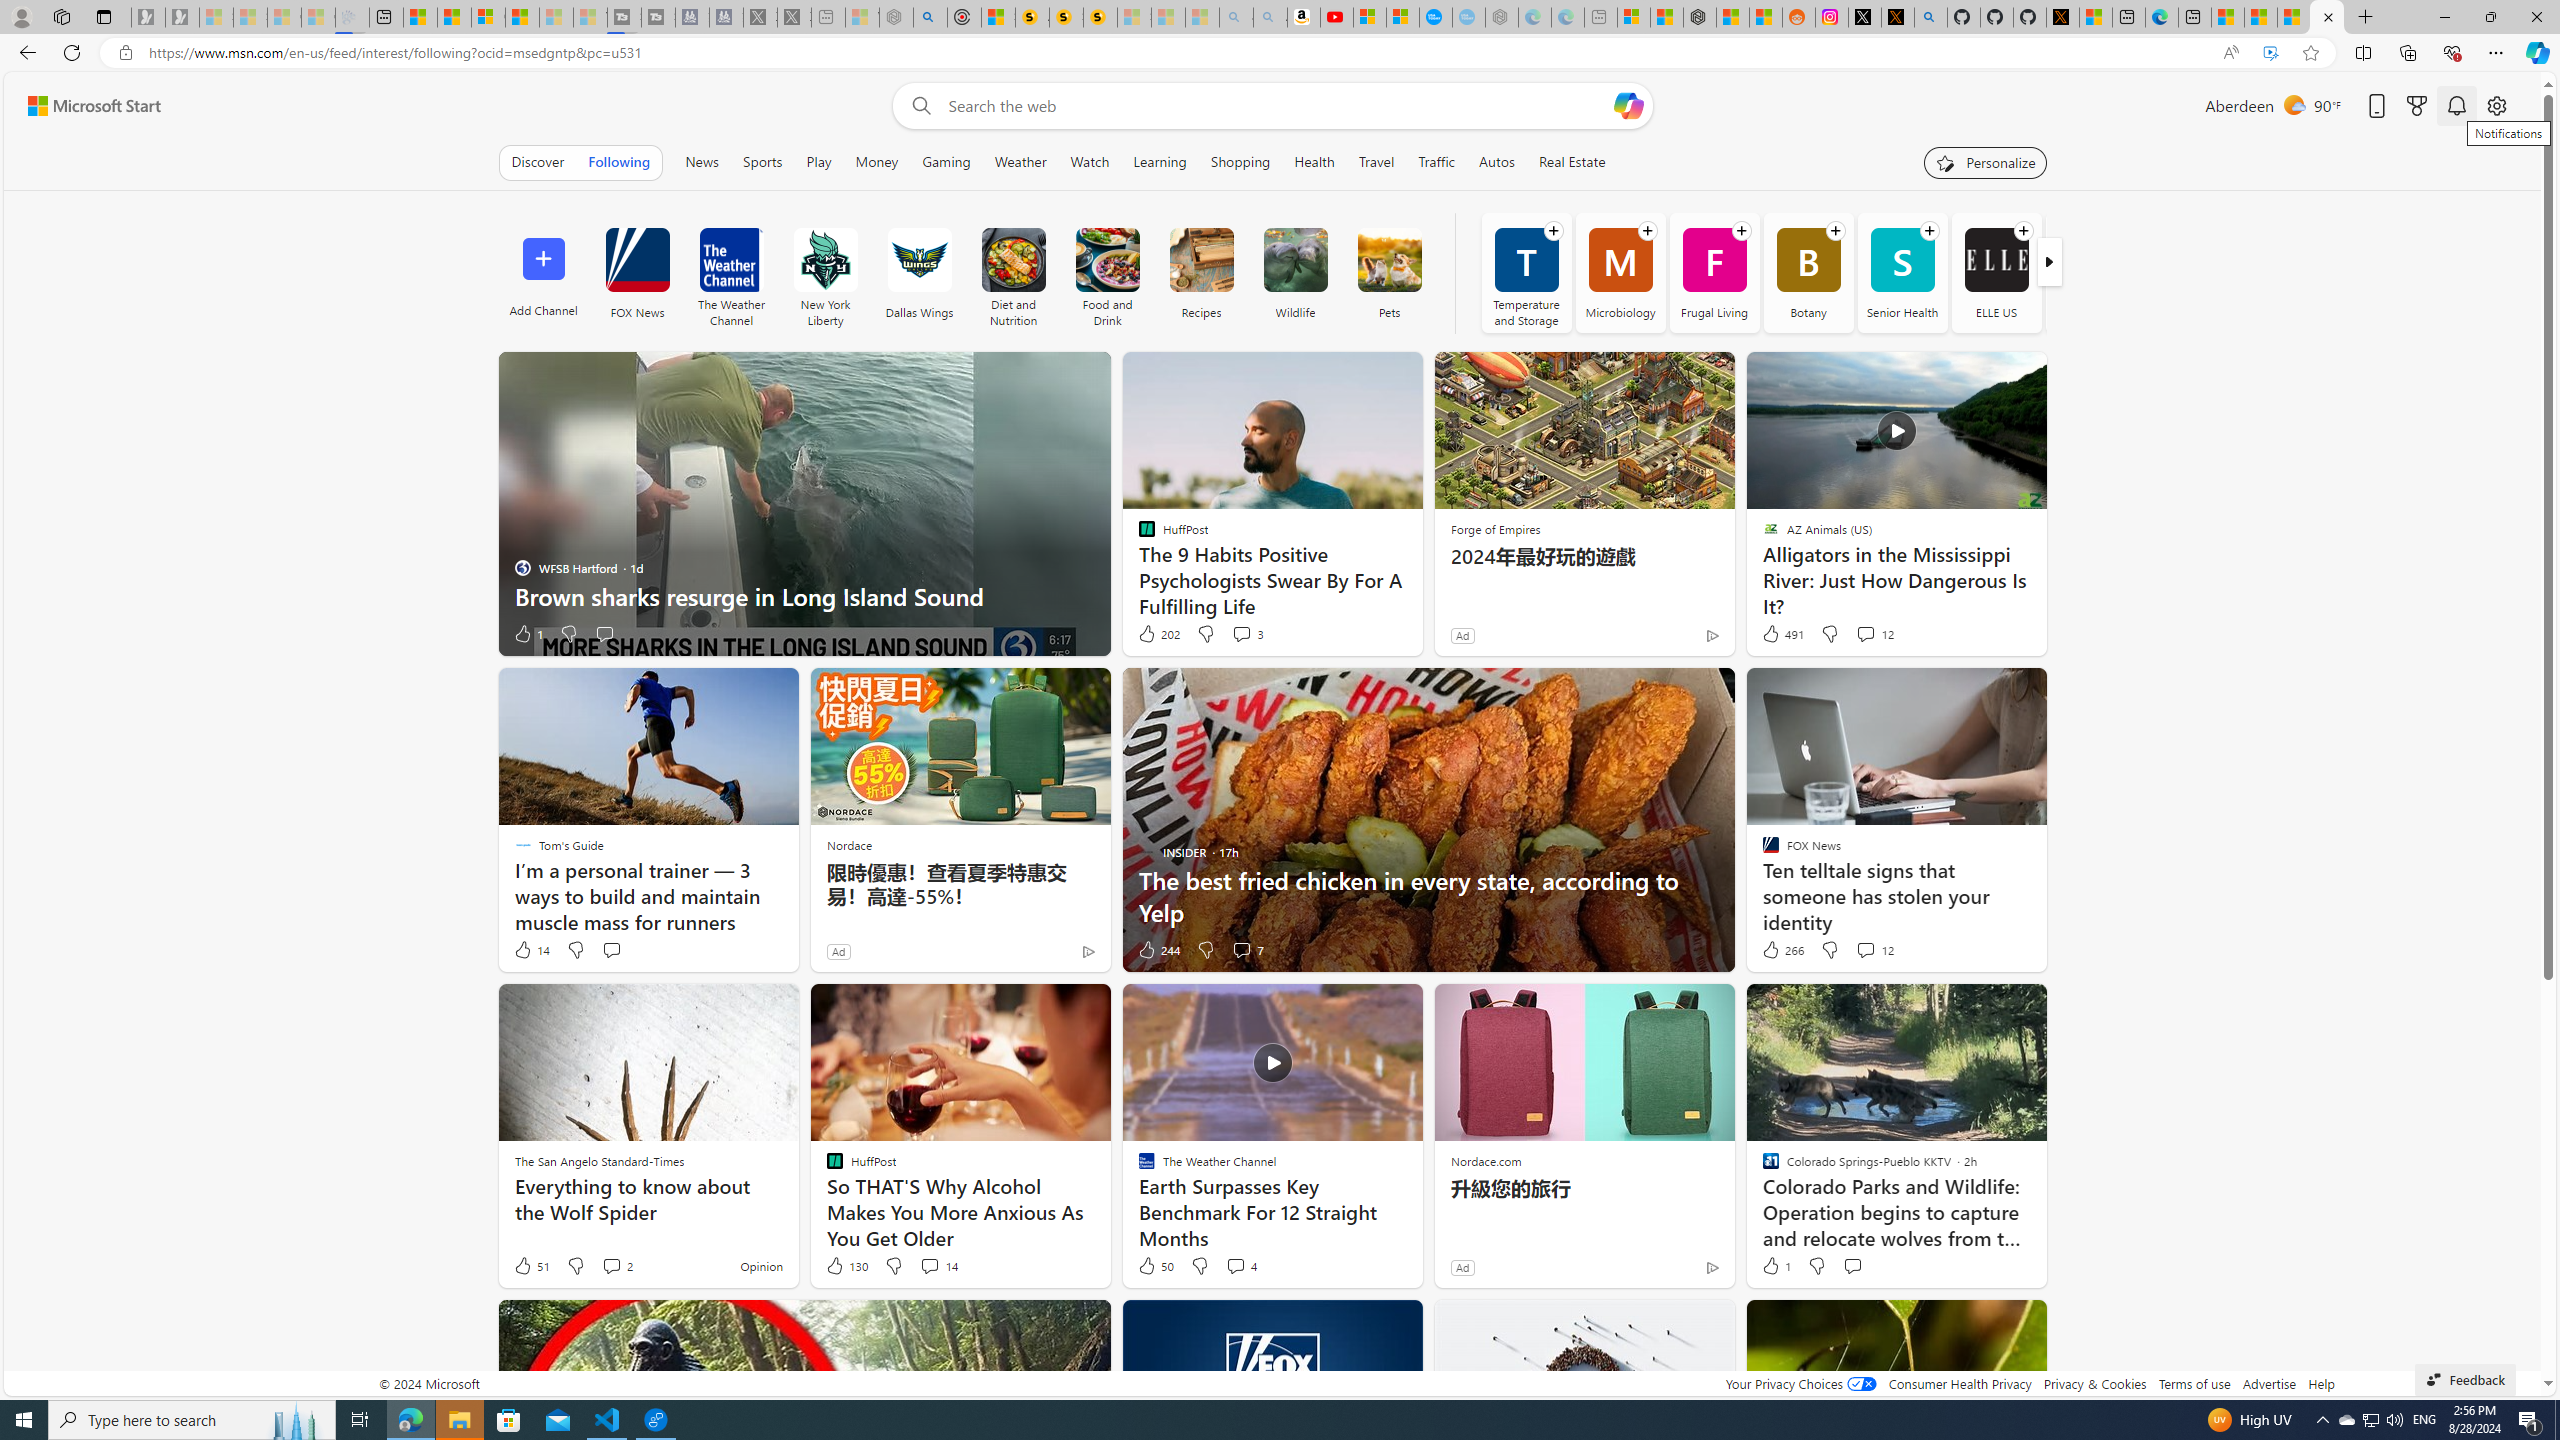 Image resolution: width=2560 pixels, height=1440 pixels. What do you see at coordinates (1996, 272) in the screenshot?
I see `ELLE US` at bounding box center [1996, 272].